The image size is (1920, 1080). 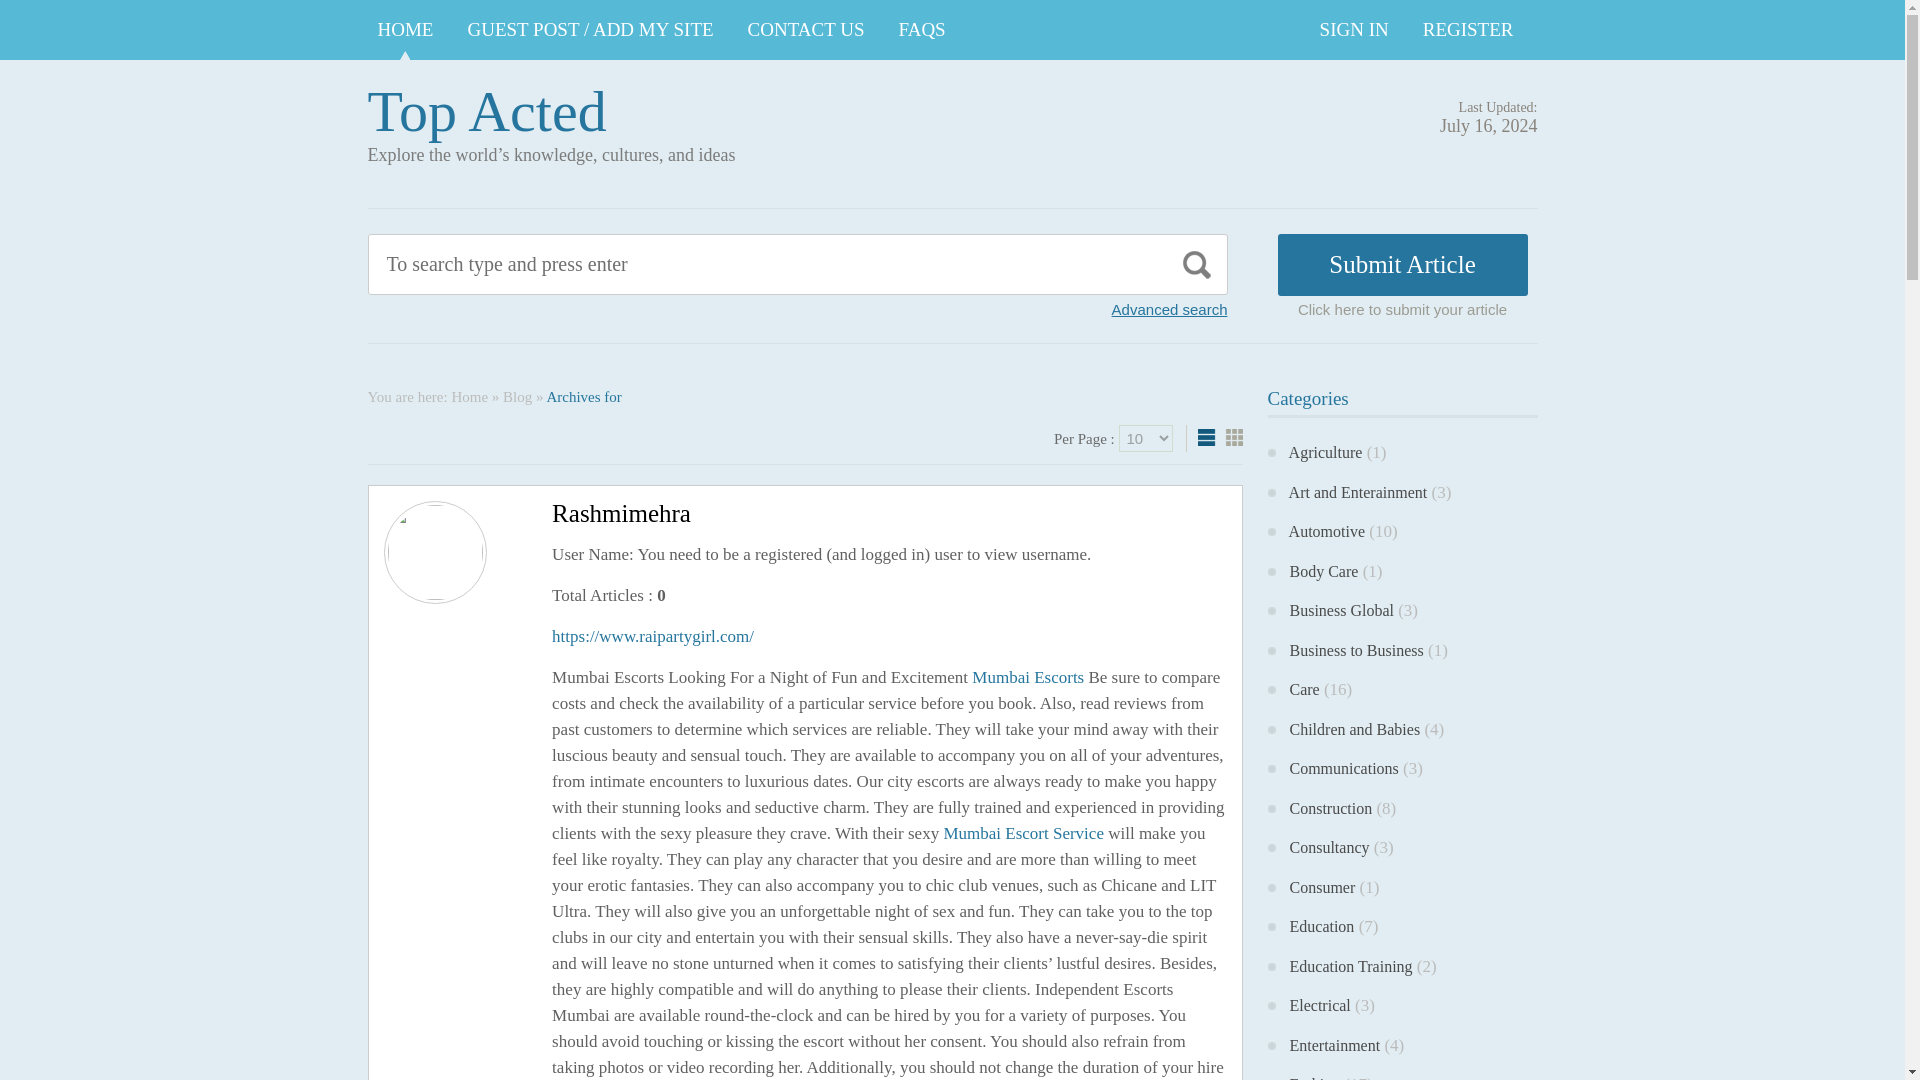 I want to click on To search type and press enter, so click(x=706, y=264).